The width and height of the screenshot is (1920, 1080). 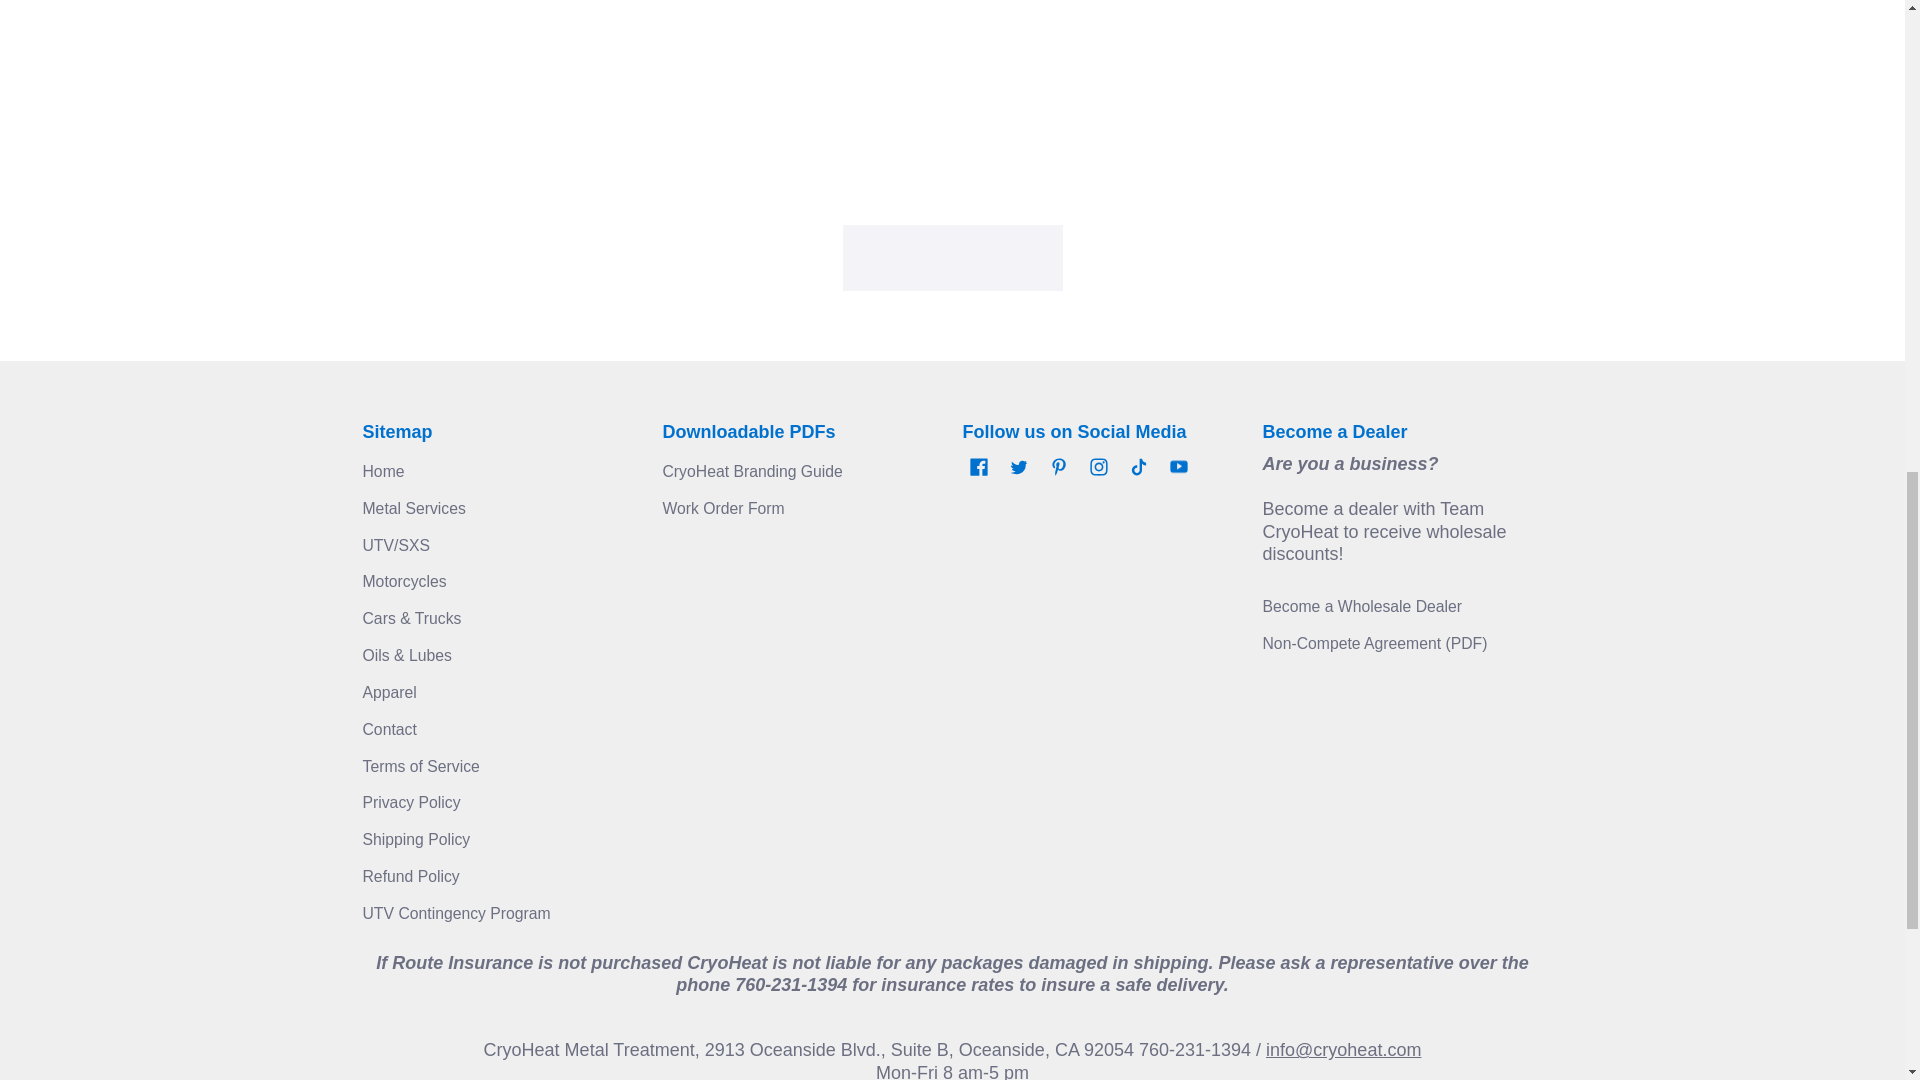 What do you see at coordinates (389, 729) in the screenshot?
I see `Contact` at bounding box center [389, 729].